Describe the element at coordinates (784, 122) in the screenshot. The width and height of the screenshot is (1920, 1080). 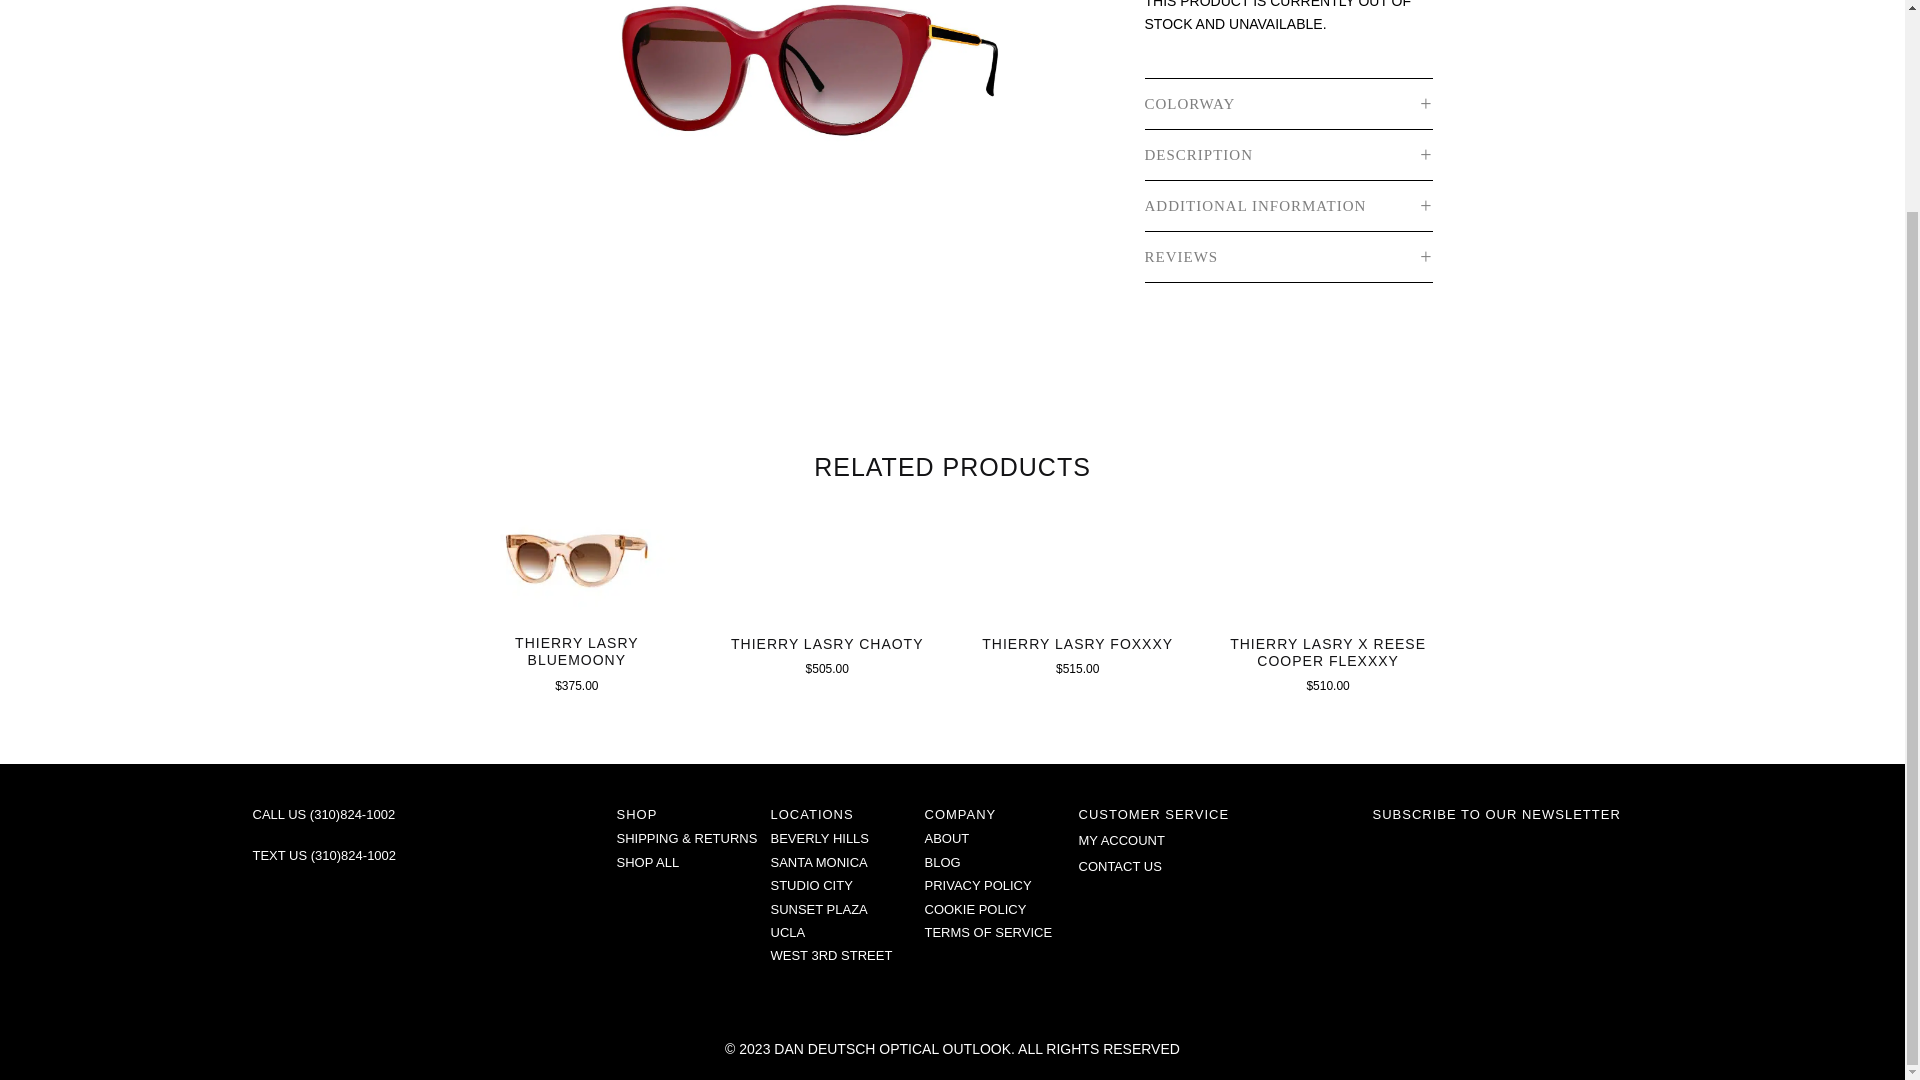
I see `Thierry Lasry Dirtymindy in Burgundy Red` at that location.